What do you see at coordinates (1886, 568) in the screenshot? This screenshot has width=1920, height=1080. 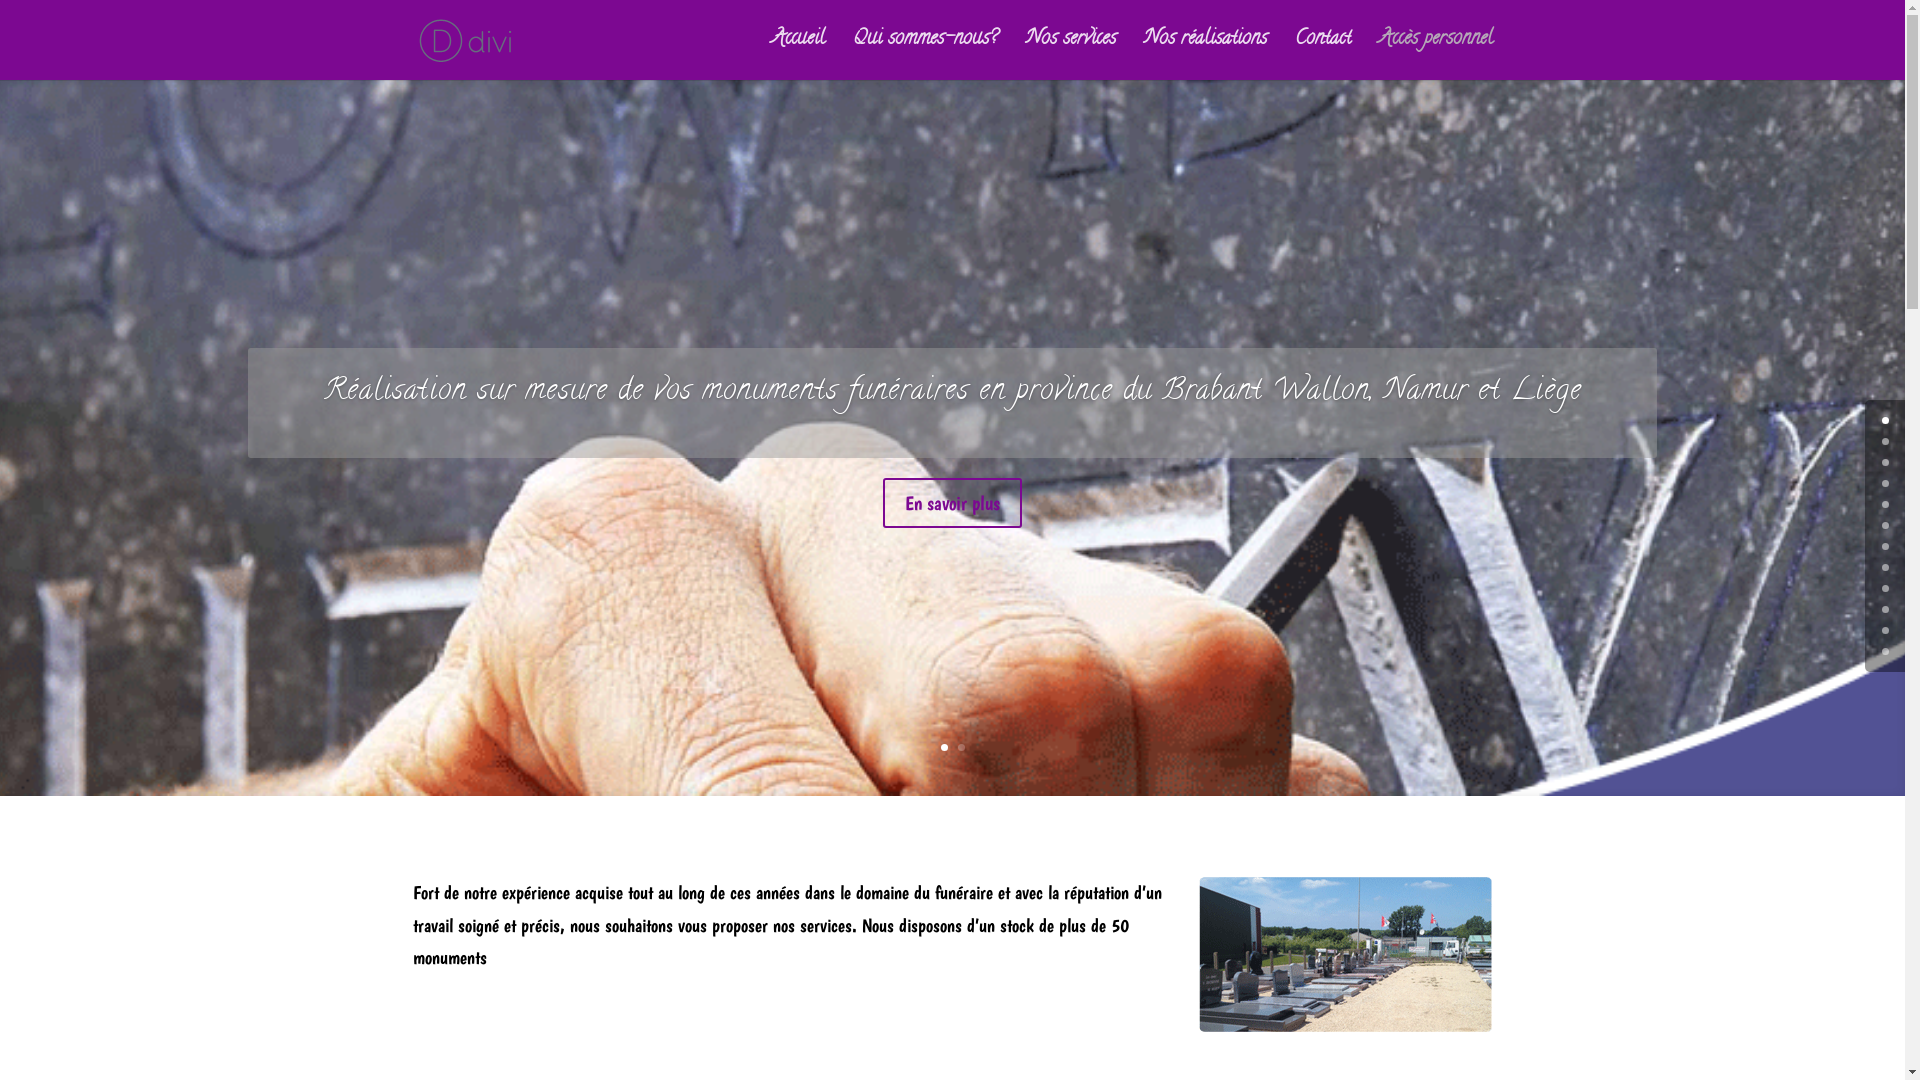 I see `7` at bounding box center [1886, 568].